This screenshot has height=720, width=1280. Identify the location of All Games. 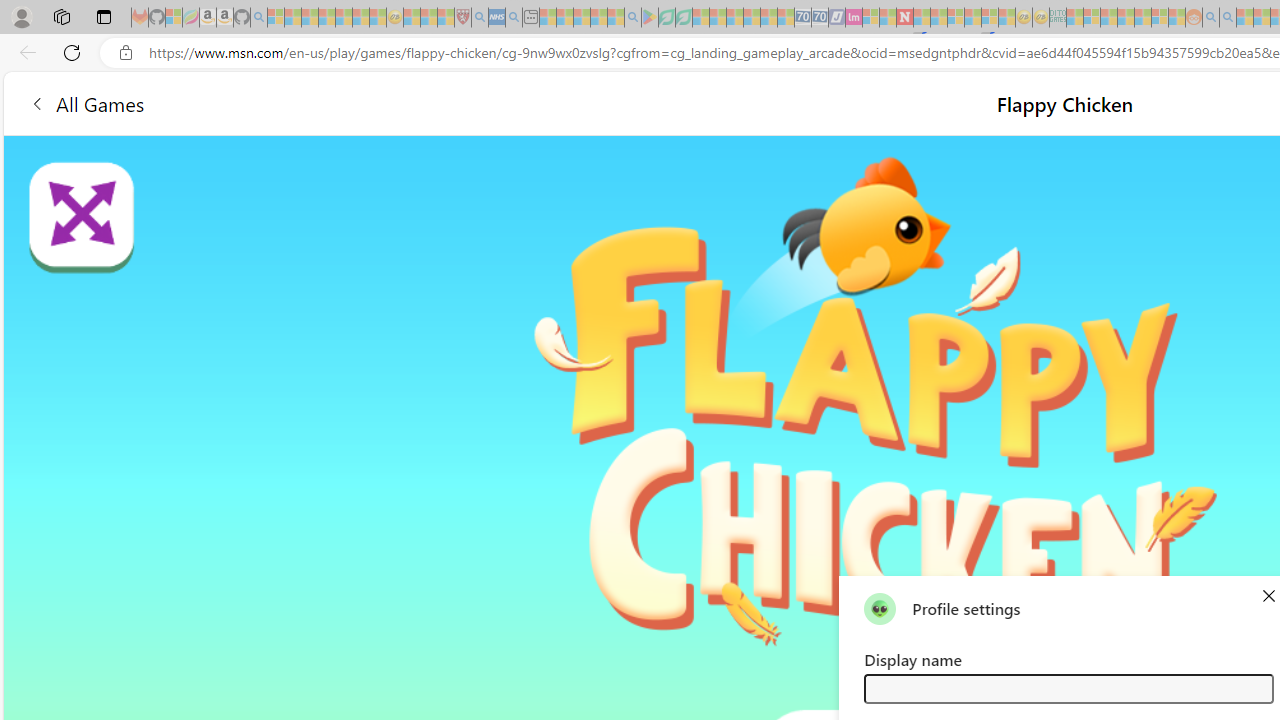
(374, 102).